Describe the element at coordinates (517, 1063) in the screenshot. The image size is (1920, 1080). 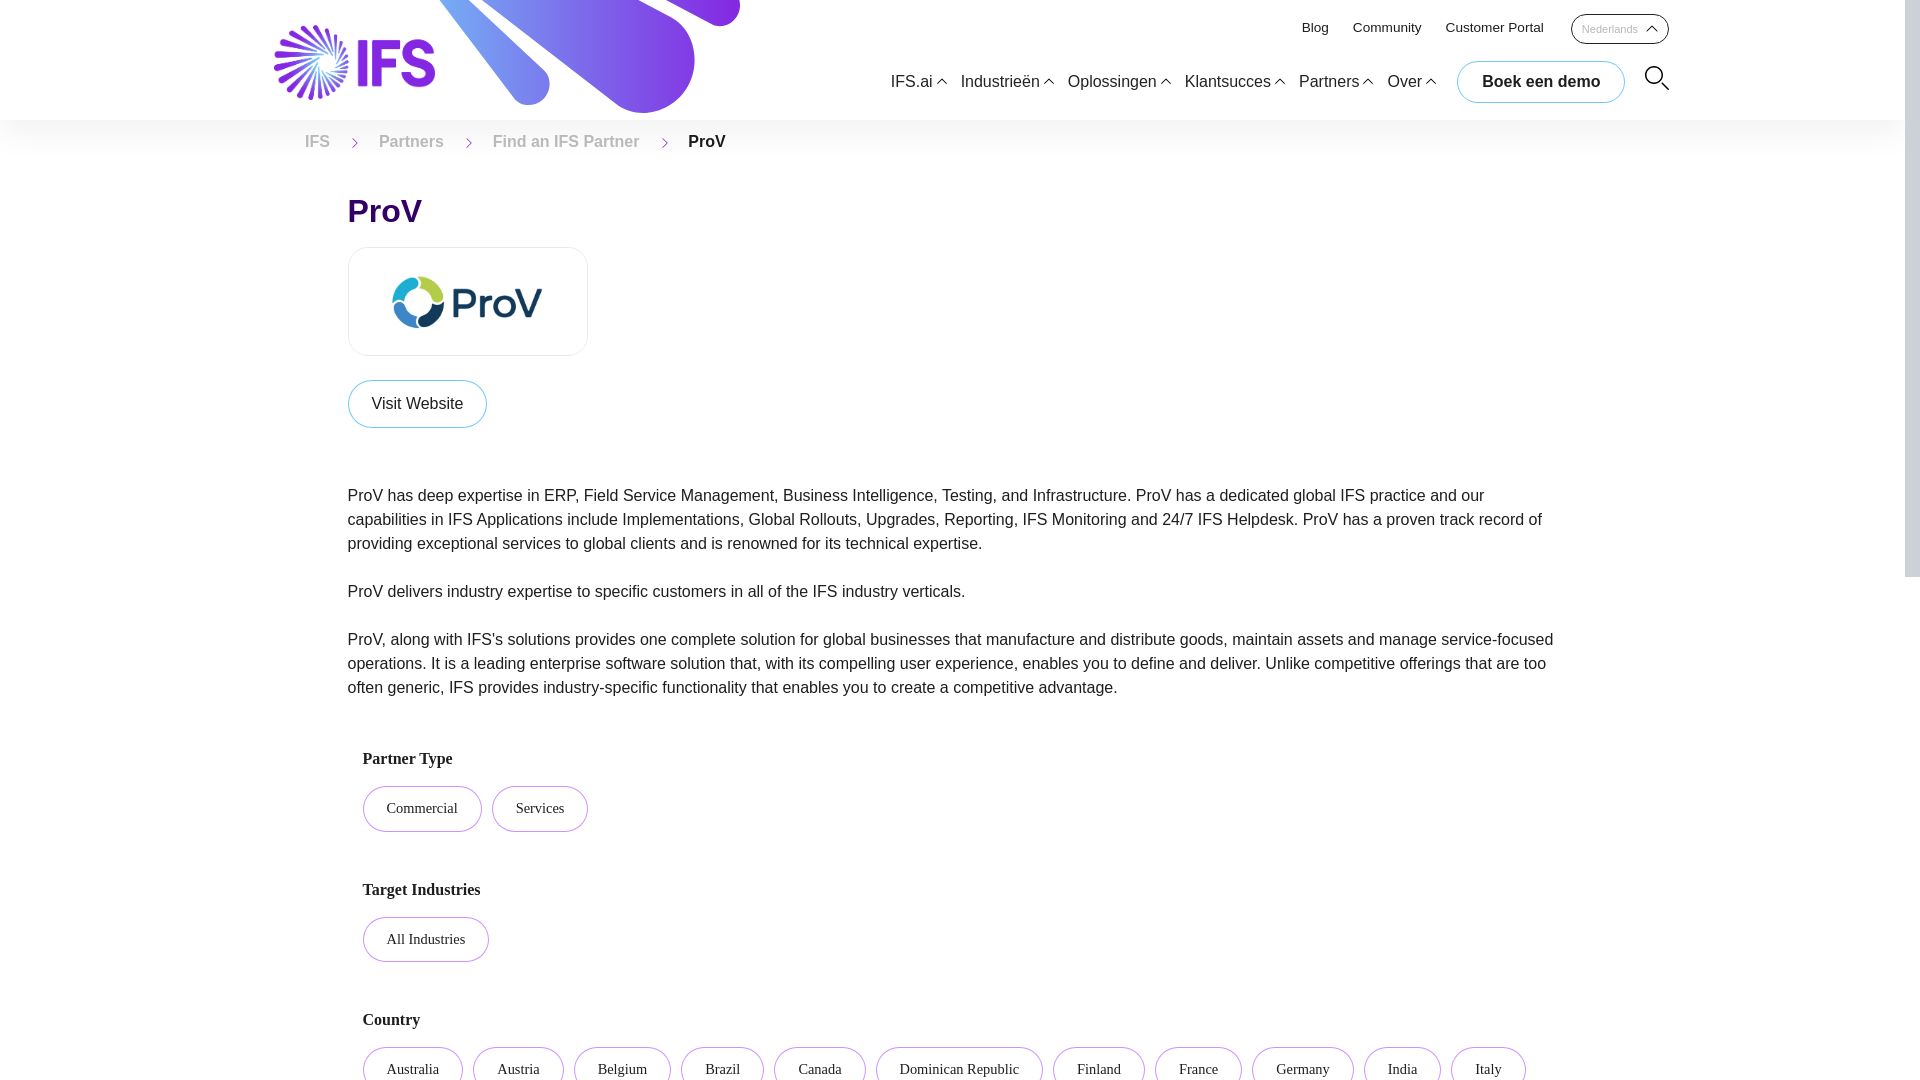
I see `Austria` at that location.